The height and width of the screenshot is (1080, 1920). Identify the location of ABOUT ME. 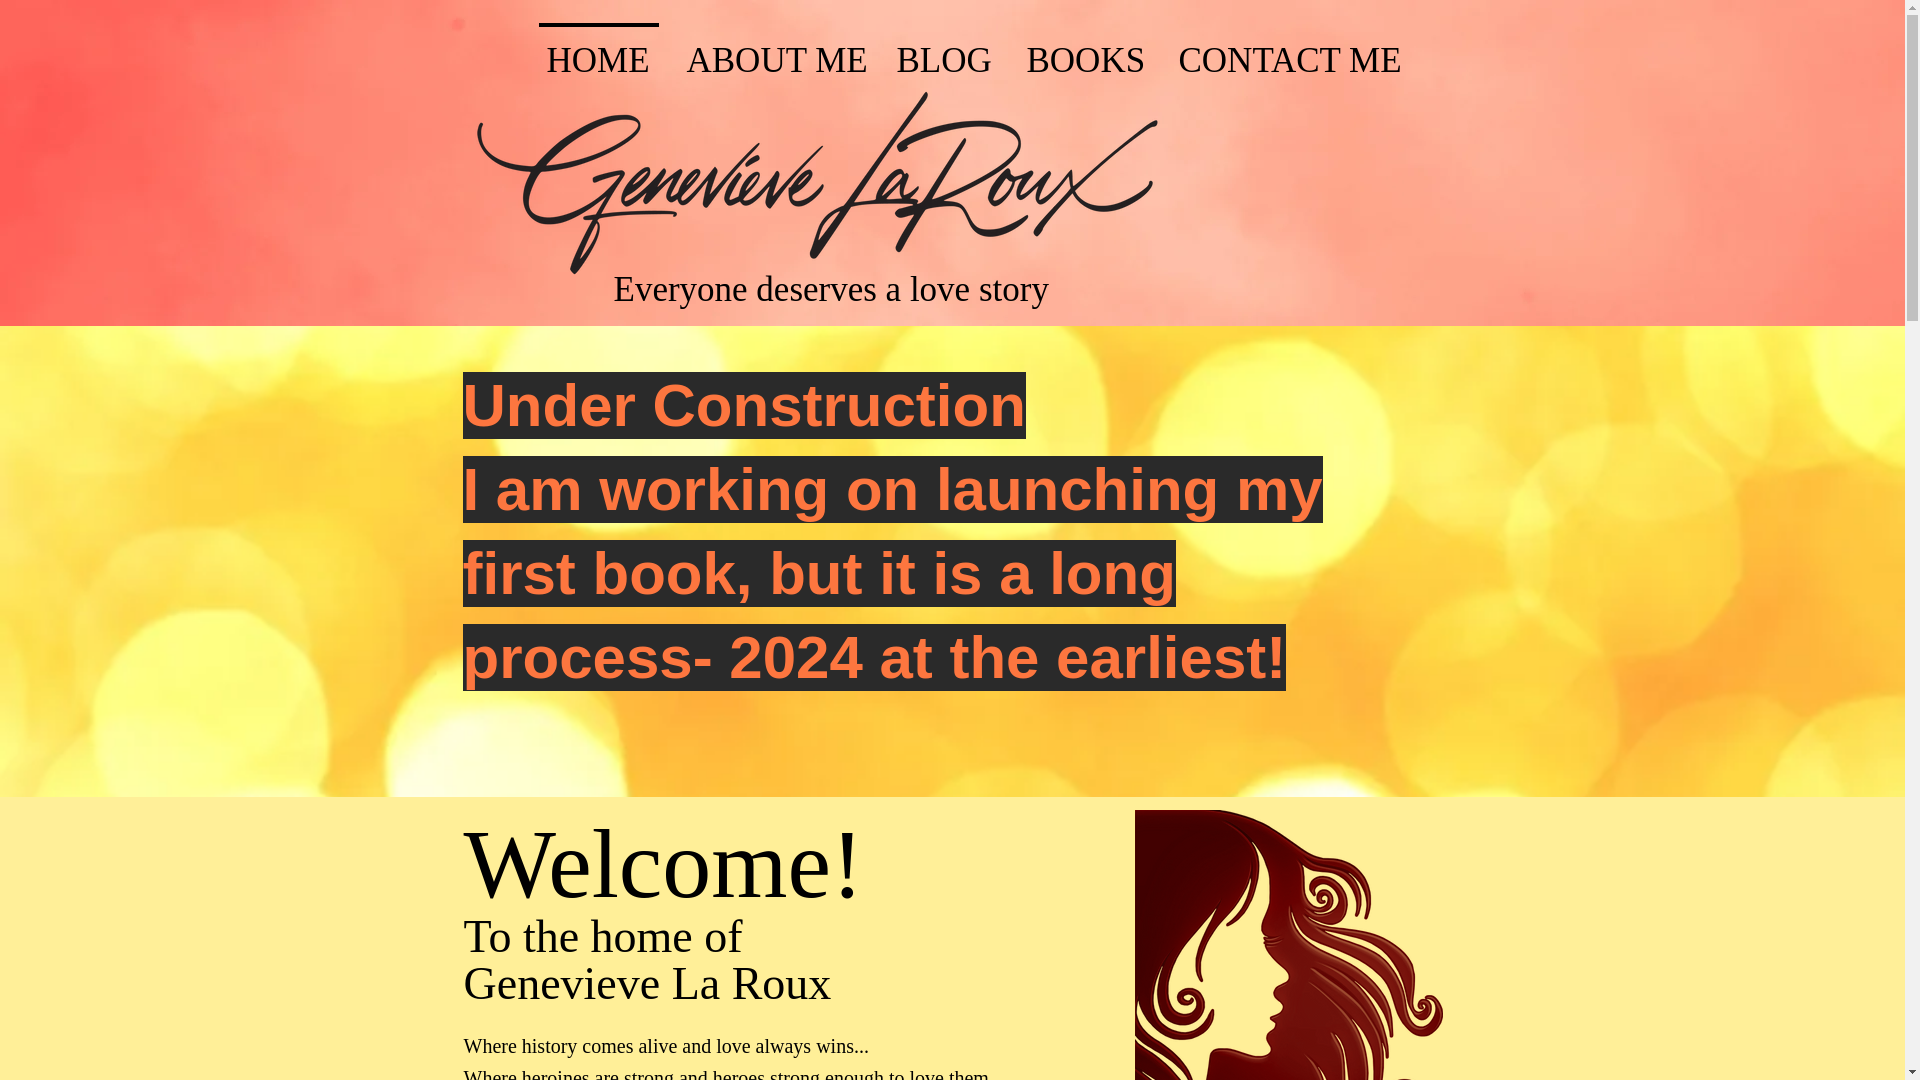
(772, 50).